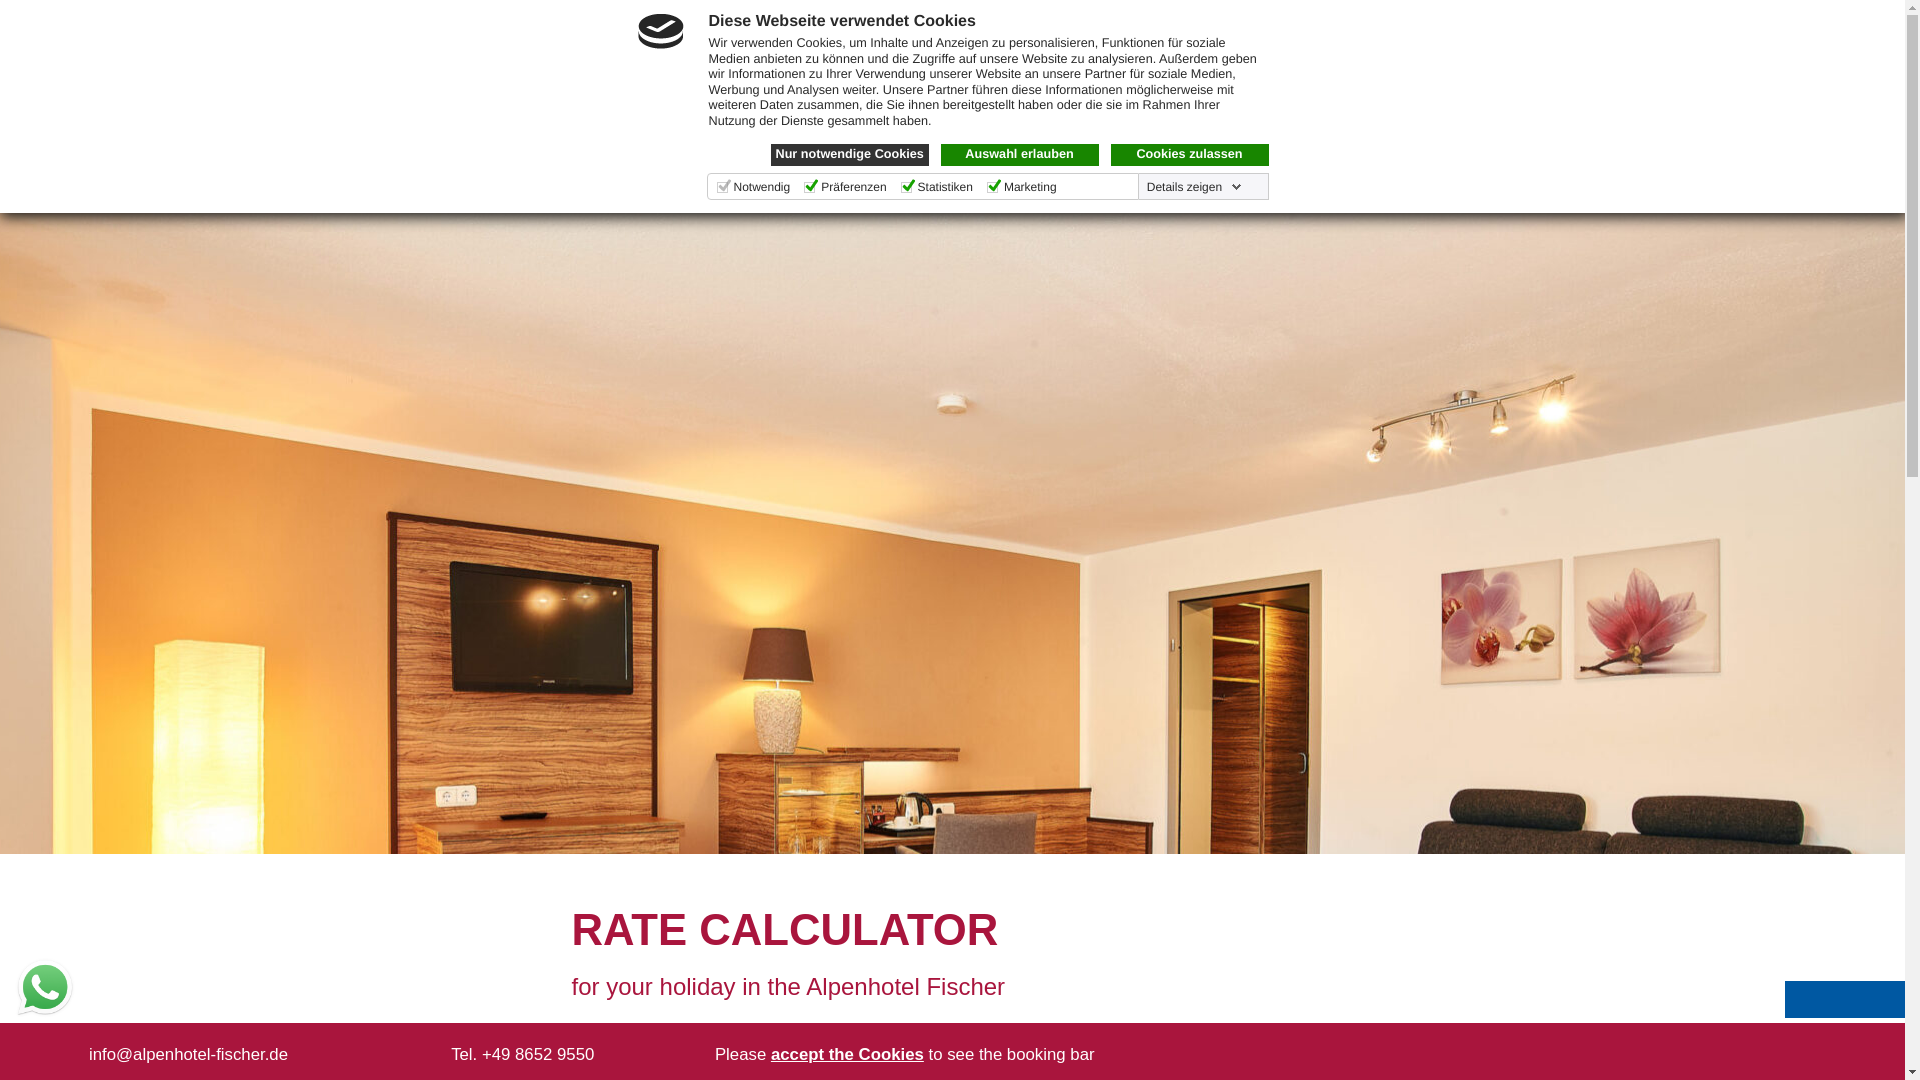  I want to click on Cookies zulassen, so click(1188, 154).